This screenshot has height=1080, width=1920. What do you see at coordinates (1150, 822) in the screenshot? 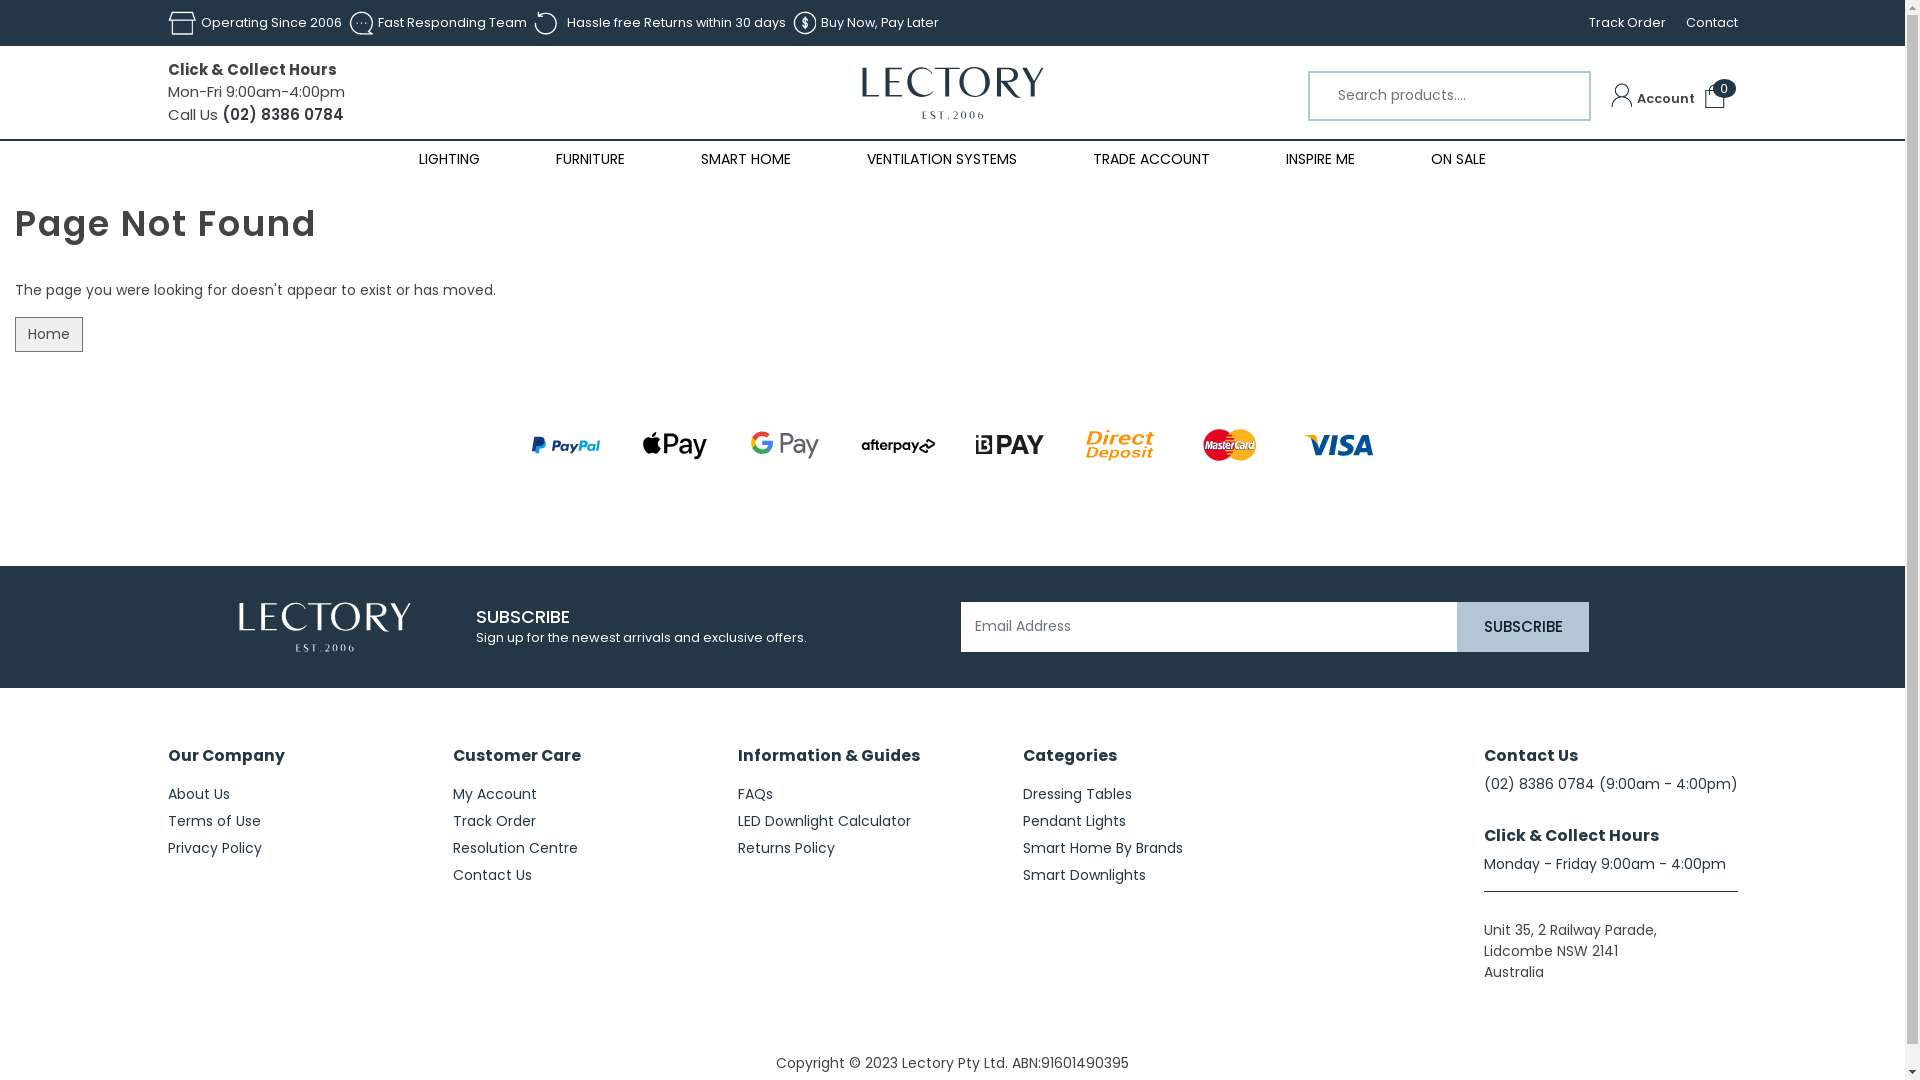
I see `Pendant Lights` at bounding box center [1150, 822].